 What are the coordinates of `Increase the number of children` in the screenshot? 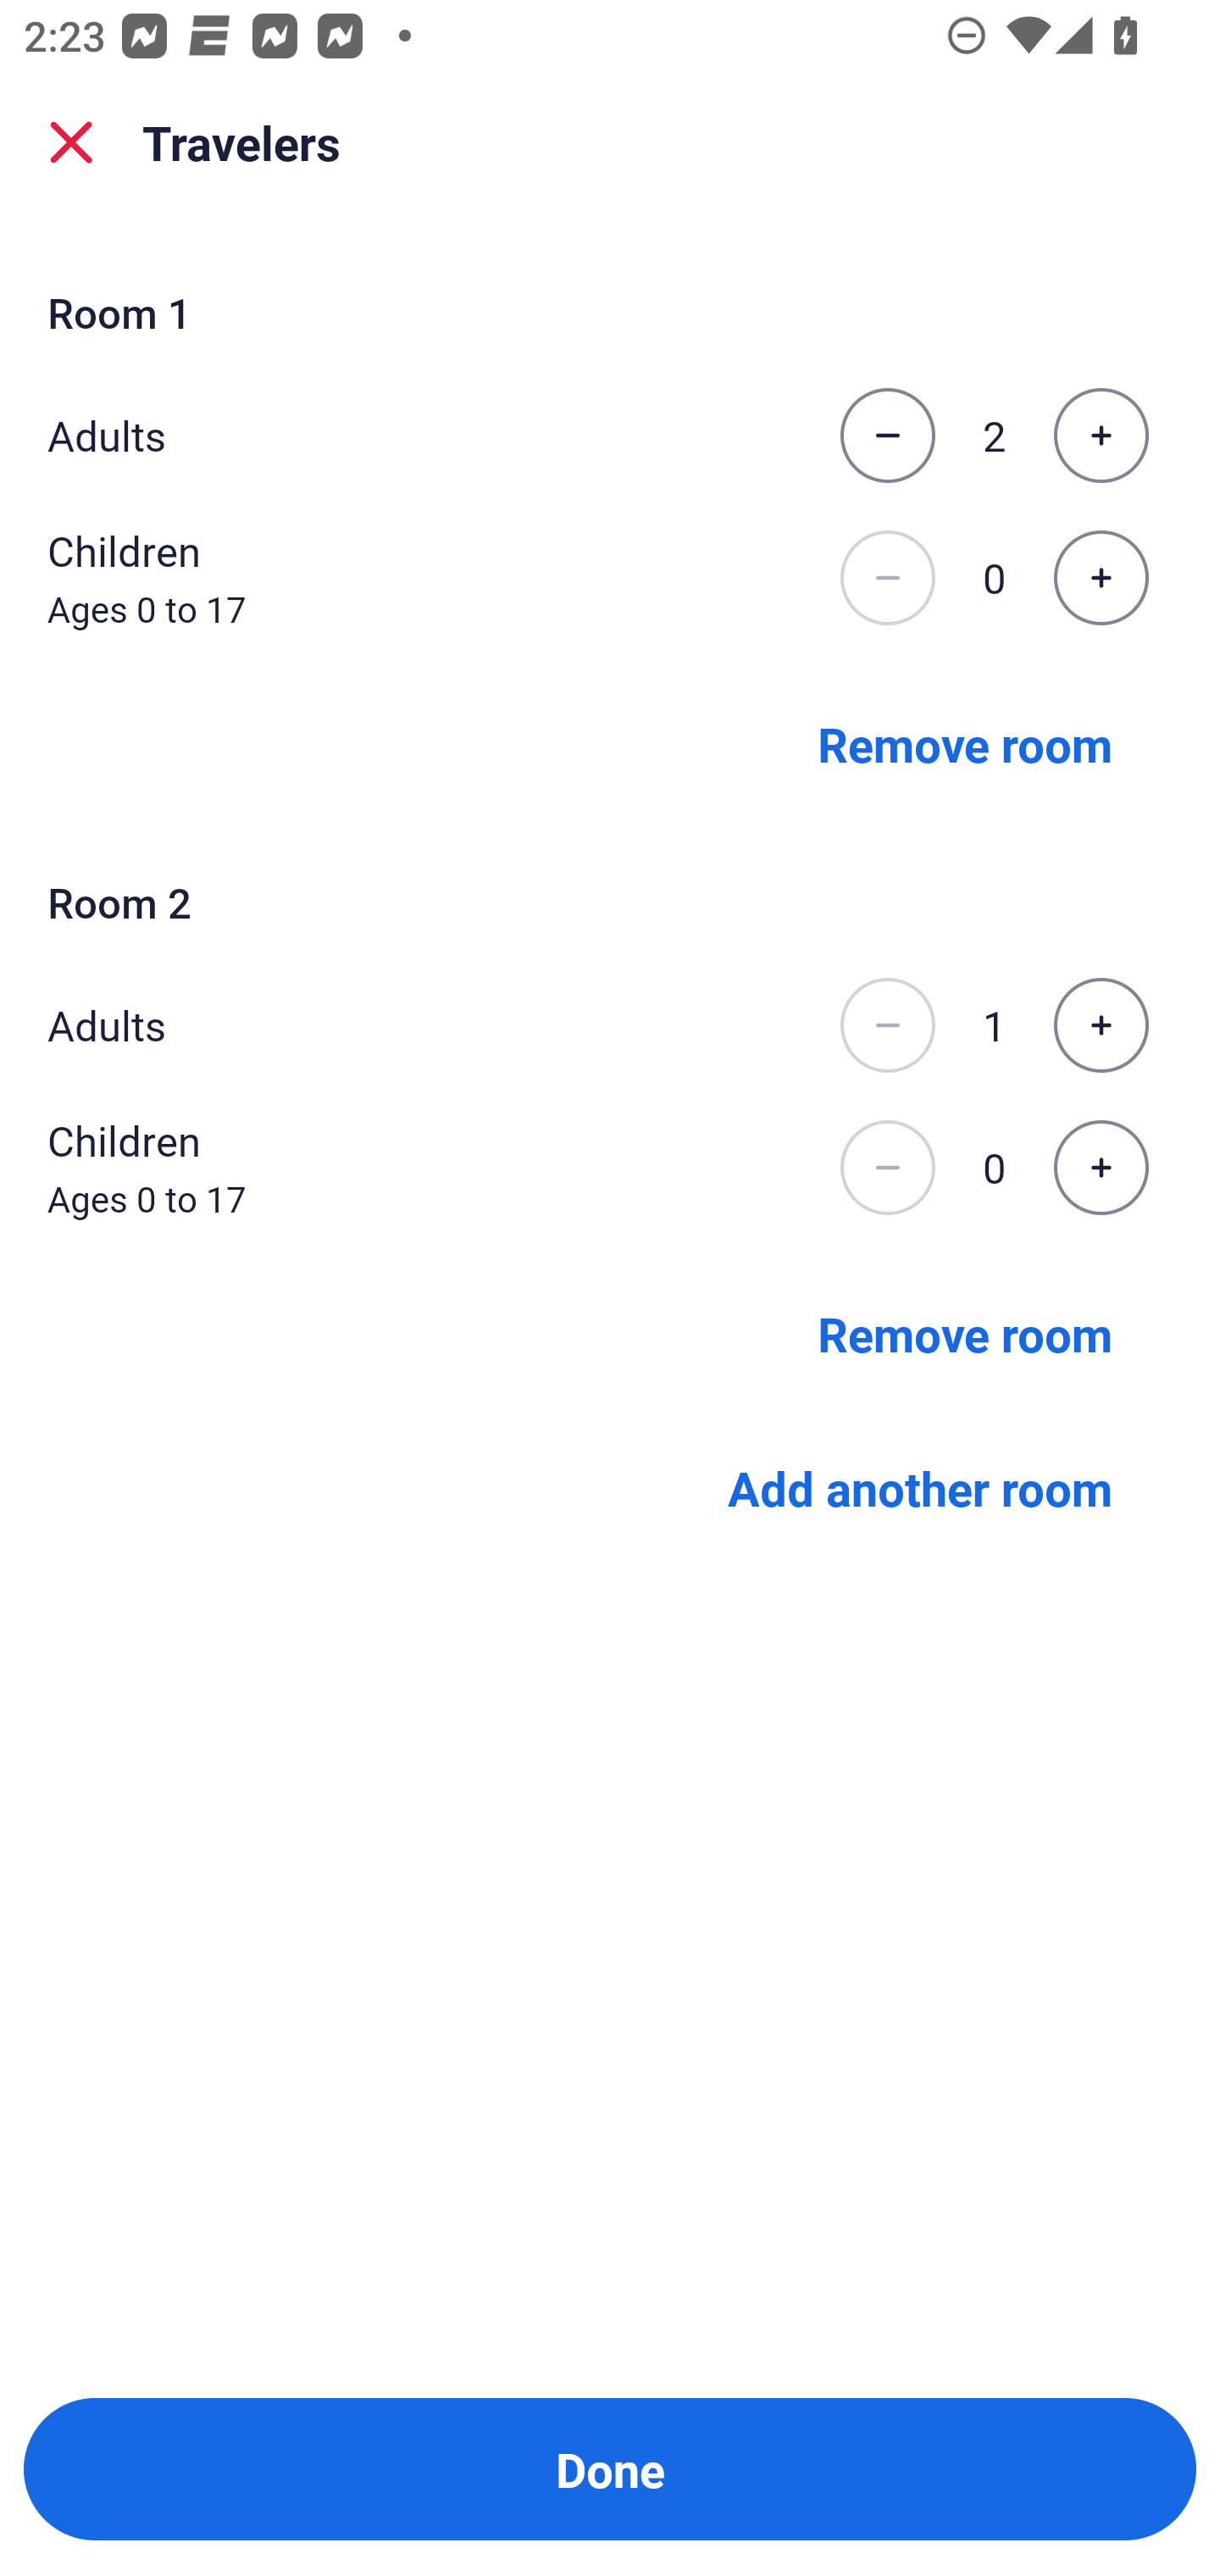 It's located at (1101, 1168).